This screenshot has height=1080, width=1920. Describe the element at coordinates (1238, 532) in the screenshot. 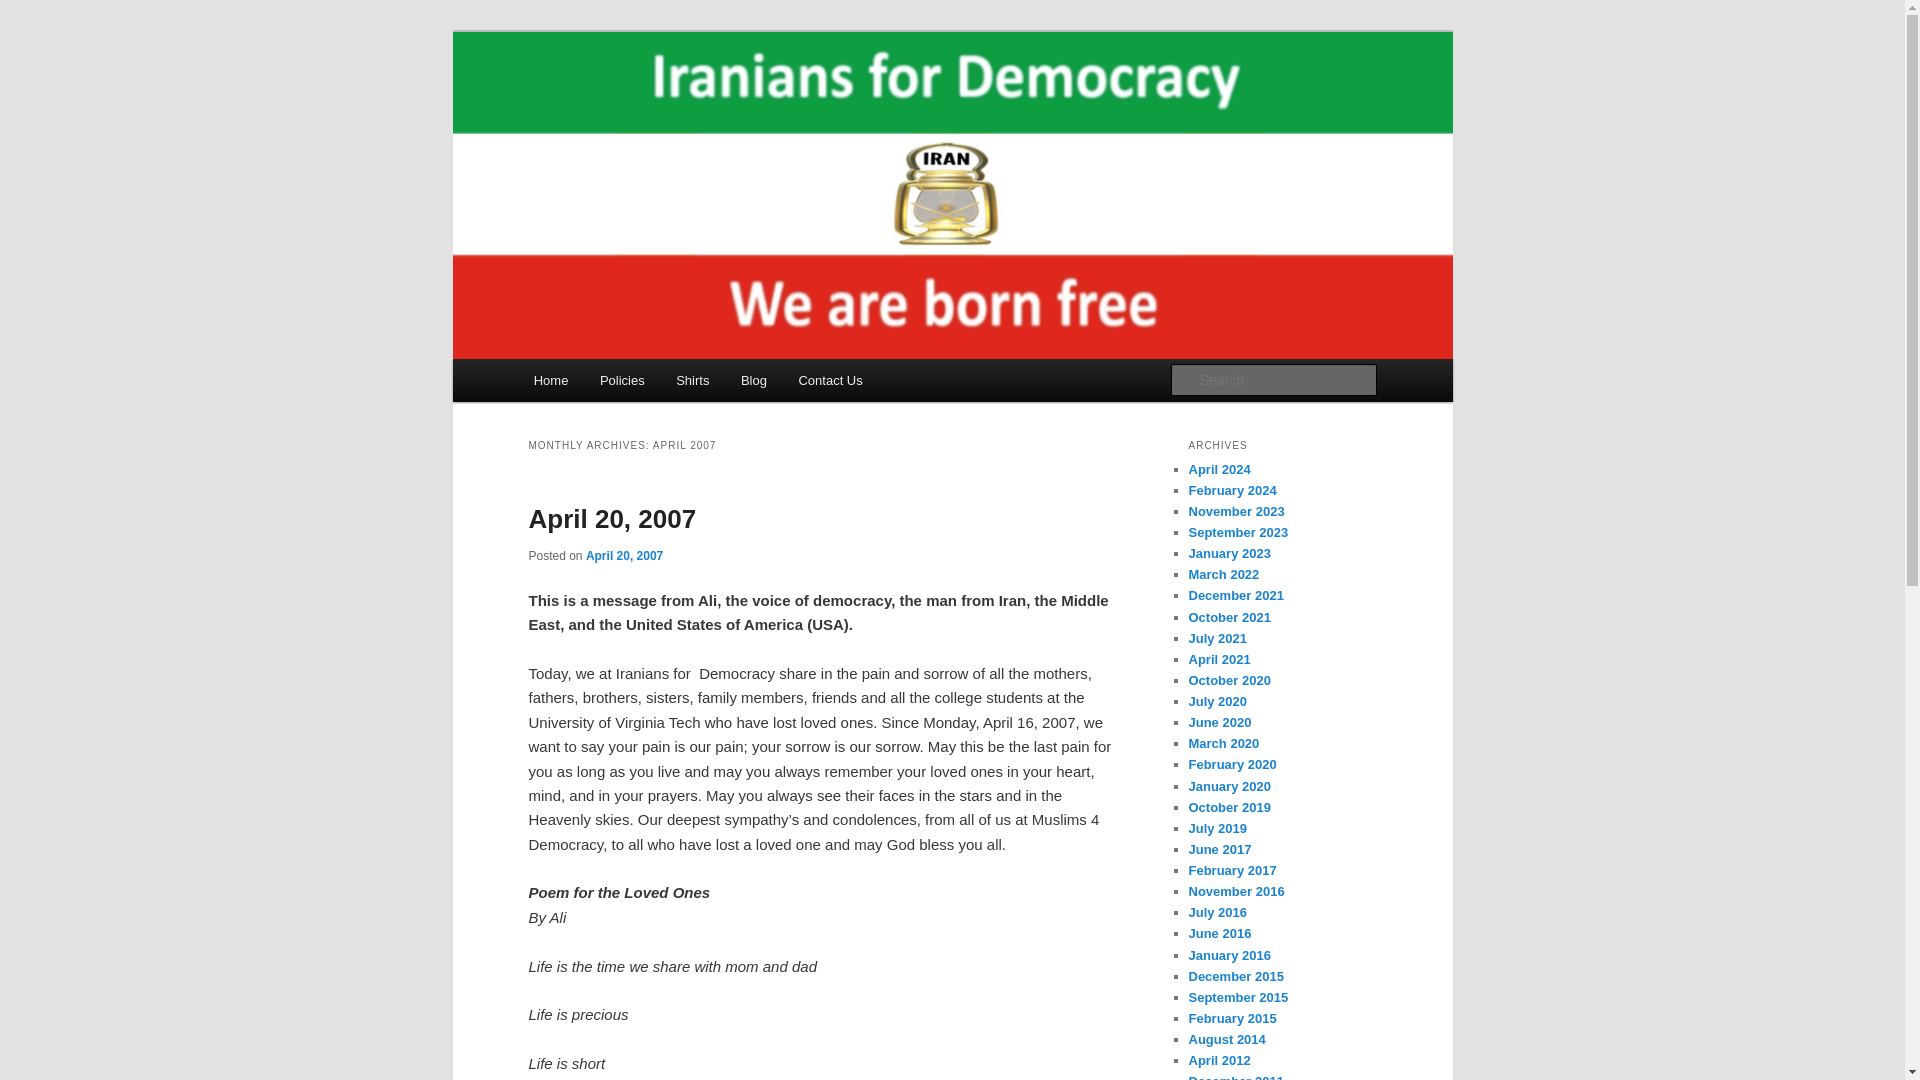

I see `September 2023` at that location.